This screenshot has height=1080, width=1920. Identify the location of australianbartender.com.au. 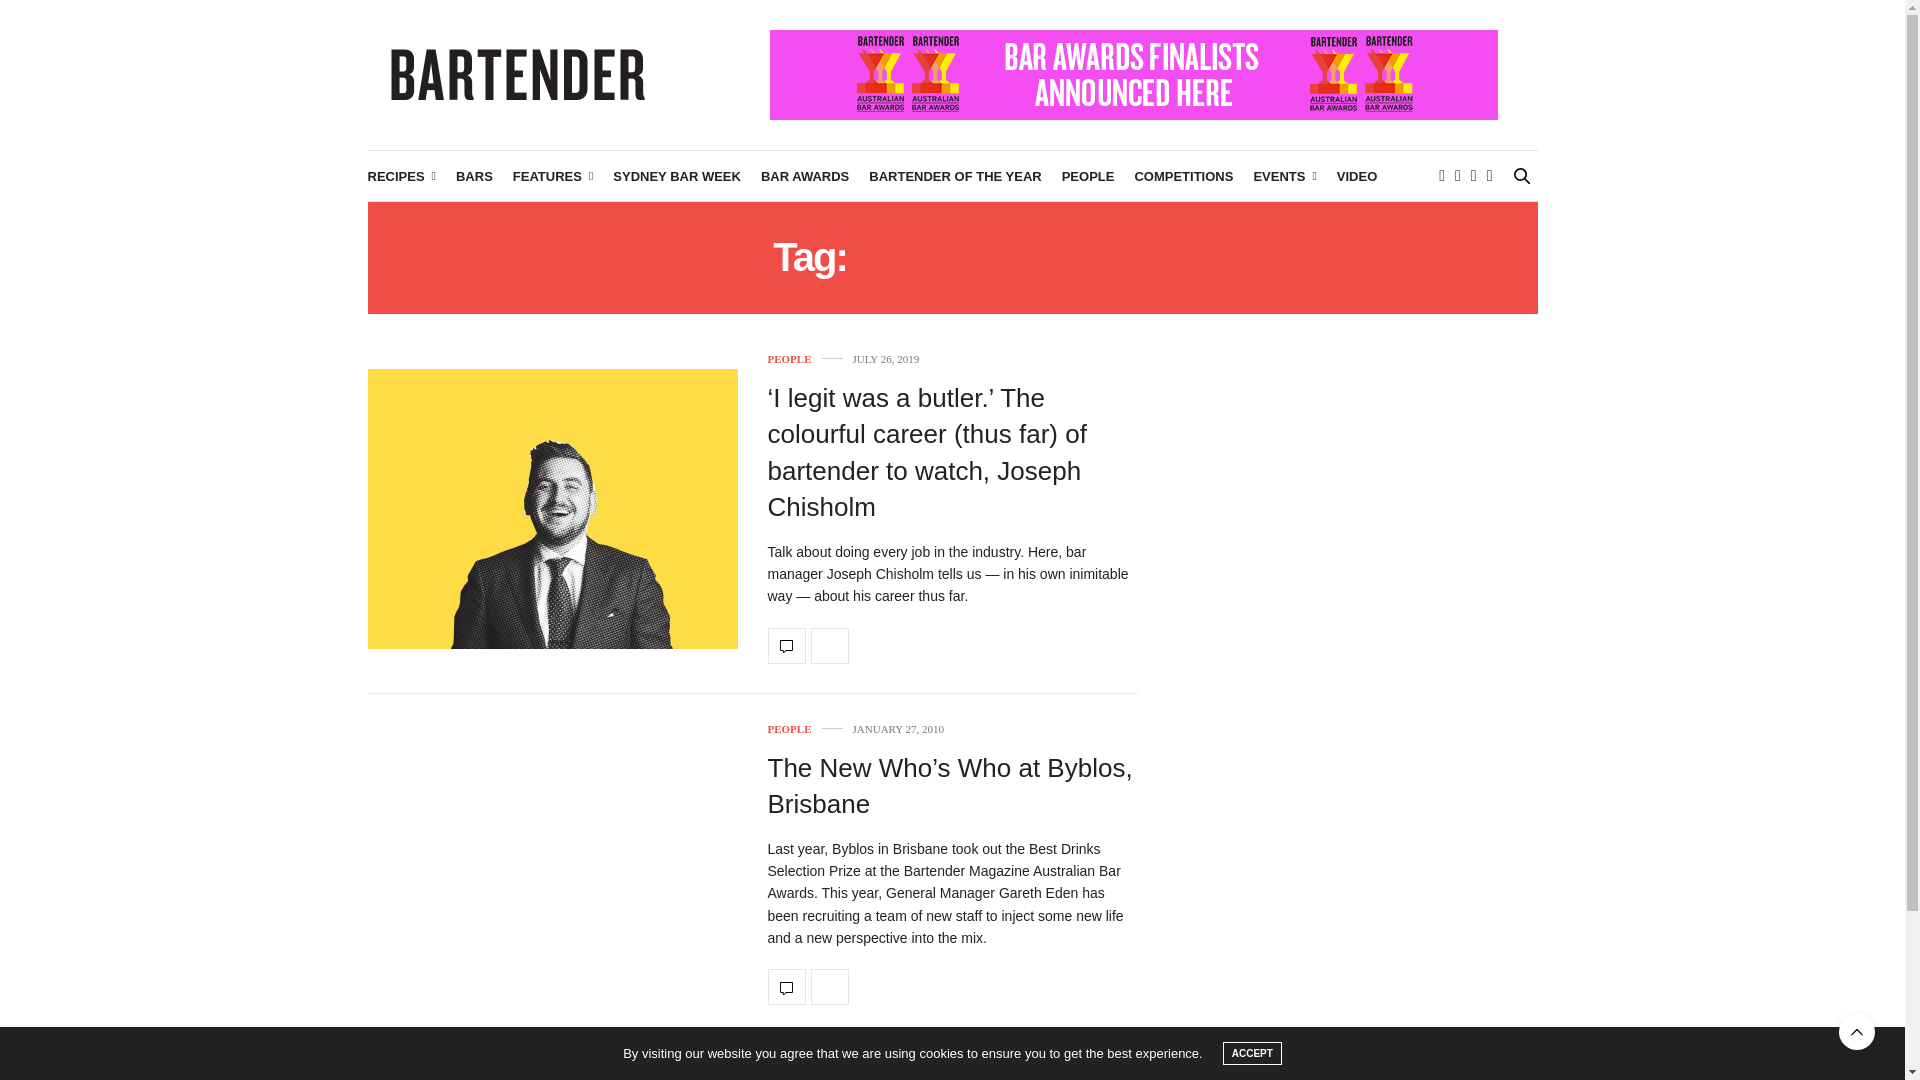
(518, 74).